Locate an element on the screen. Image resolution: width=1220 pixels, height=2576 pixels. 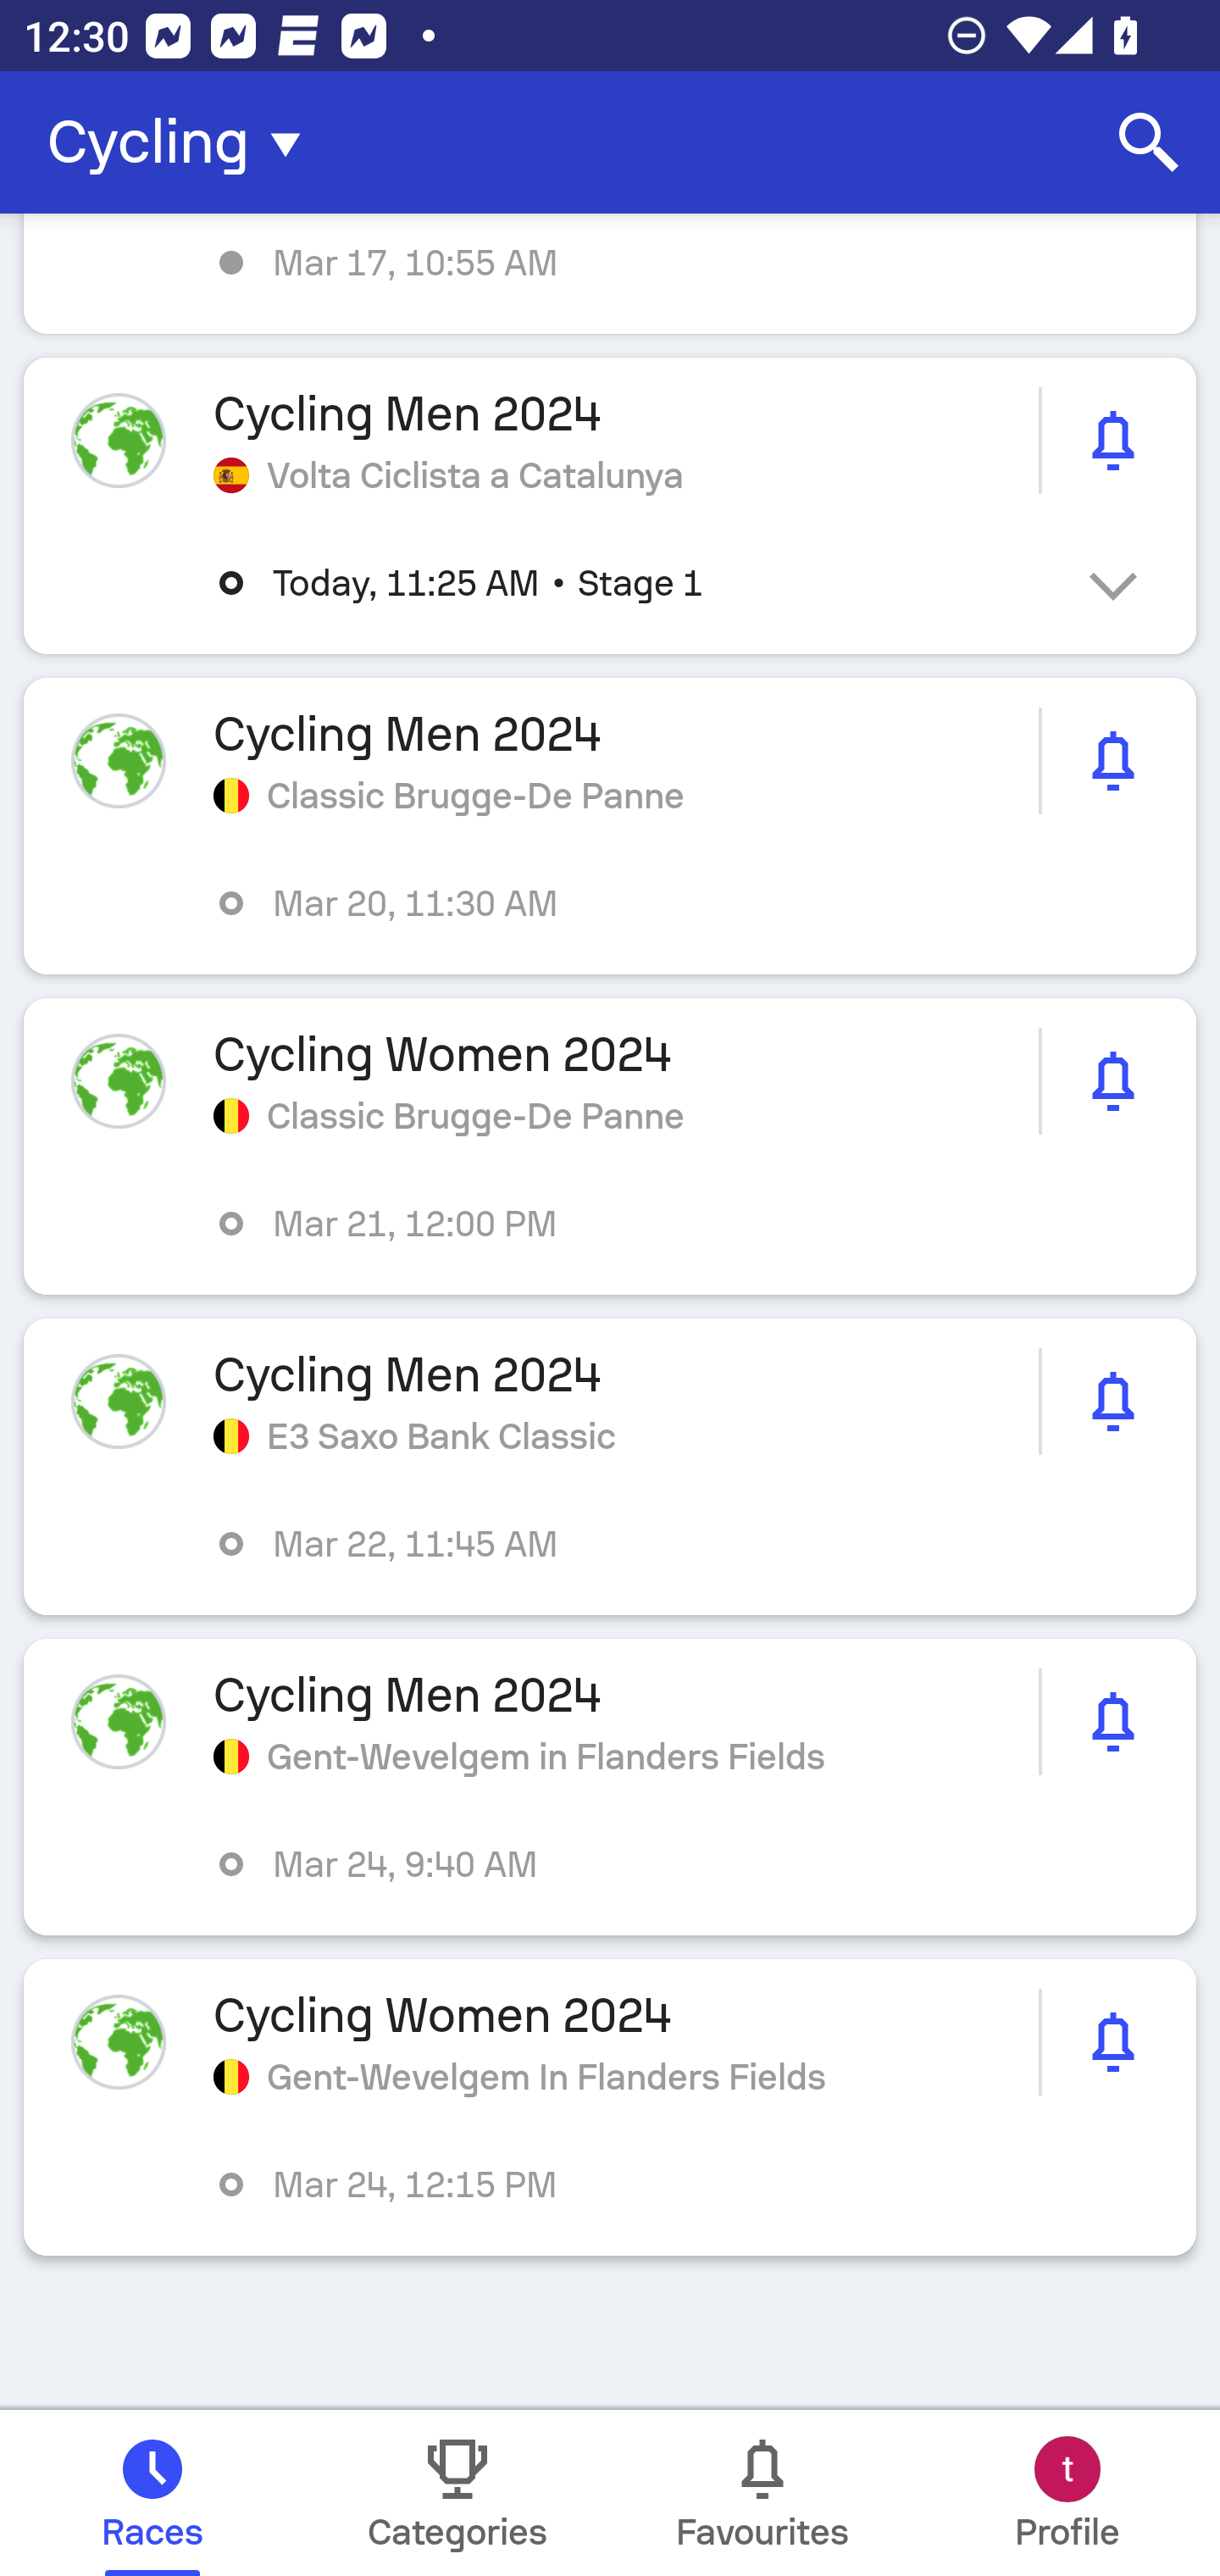
Search is located at coordinates (1149, 142).